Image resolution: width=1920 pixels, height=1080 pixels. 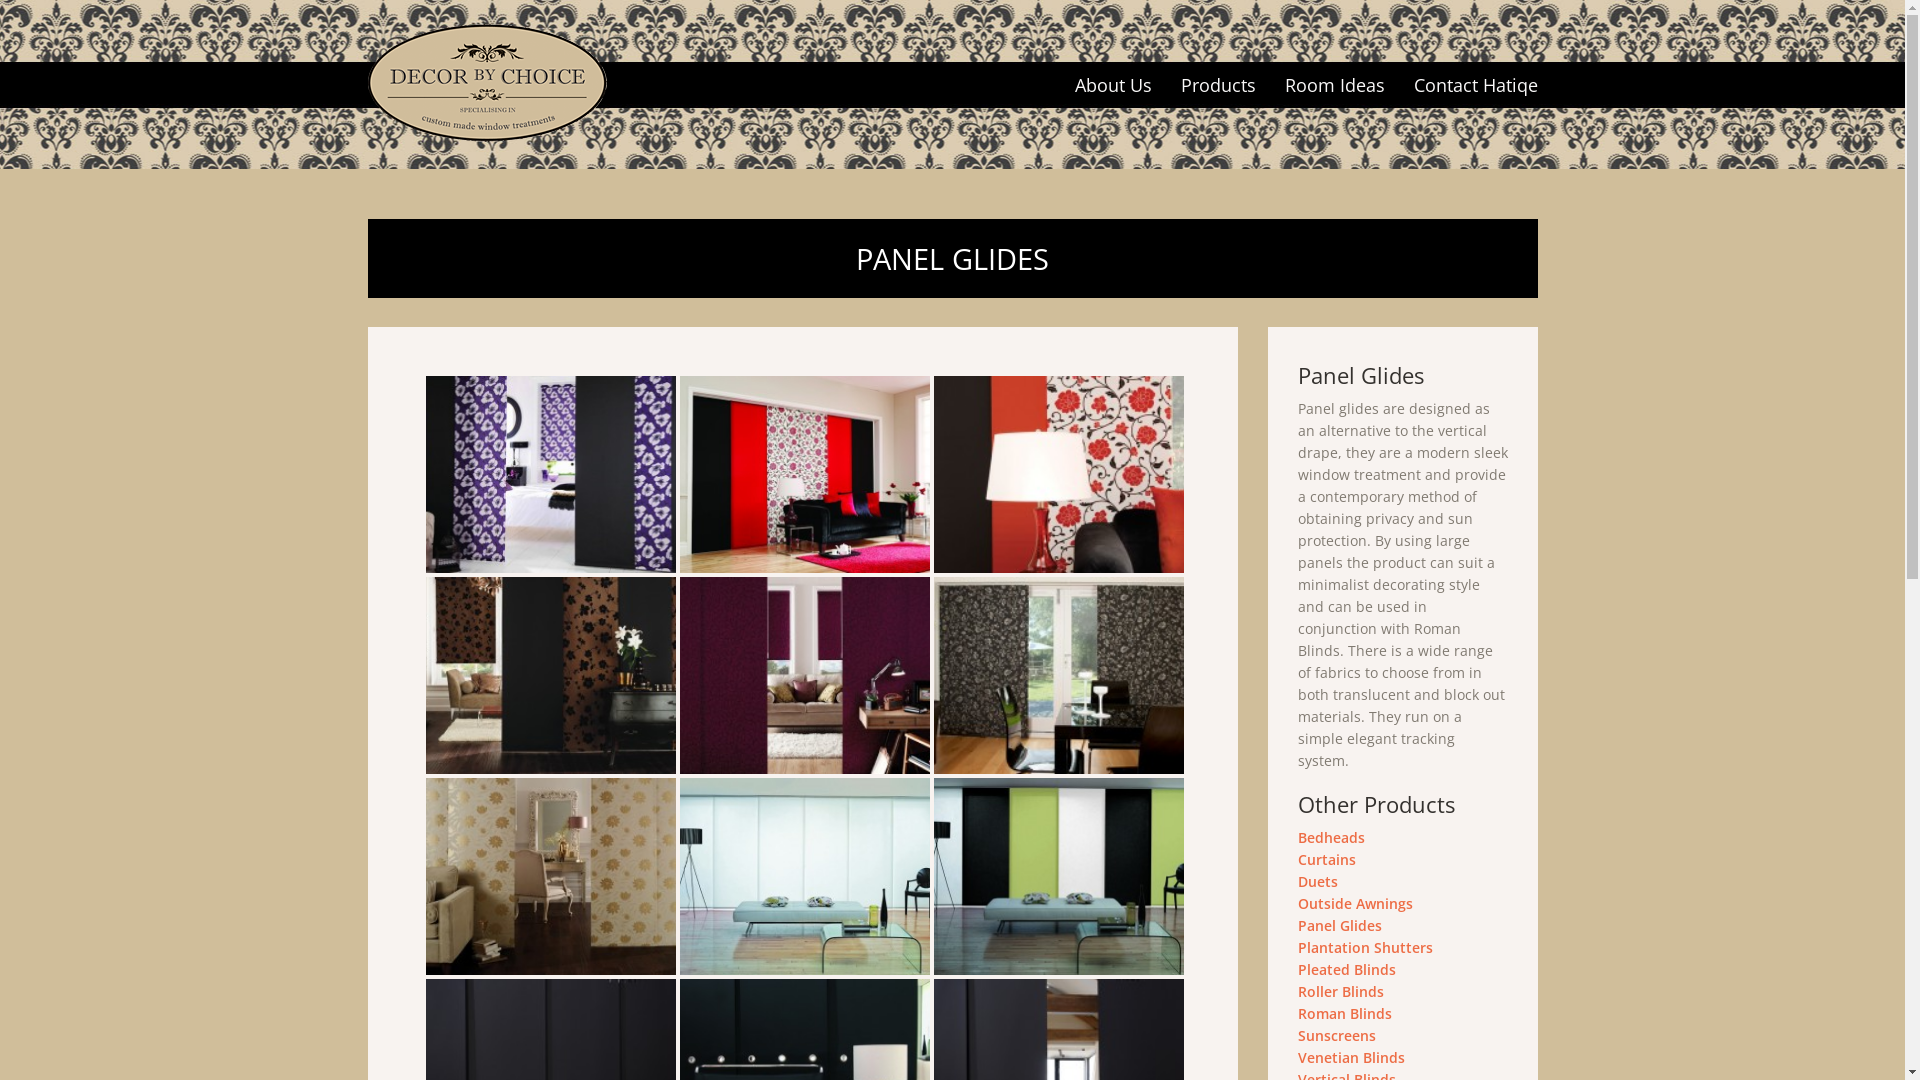 What do you see at coordinates (1352, 1058) in the screenshot?
I see `Venetian Blinds` at bounding box center [1352, 1058].